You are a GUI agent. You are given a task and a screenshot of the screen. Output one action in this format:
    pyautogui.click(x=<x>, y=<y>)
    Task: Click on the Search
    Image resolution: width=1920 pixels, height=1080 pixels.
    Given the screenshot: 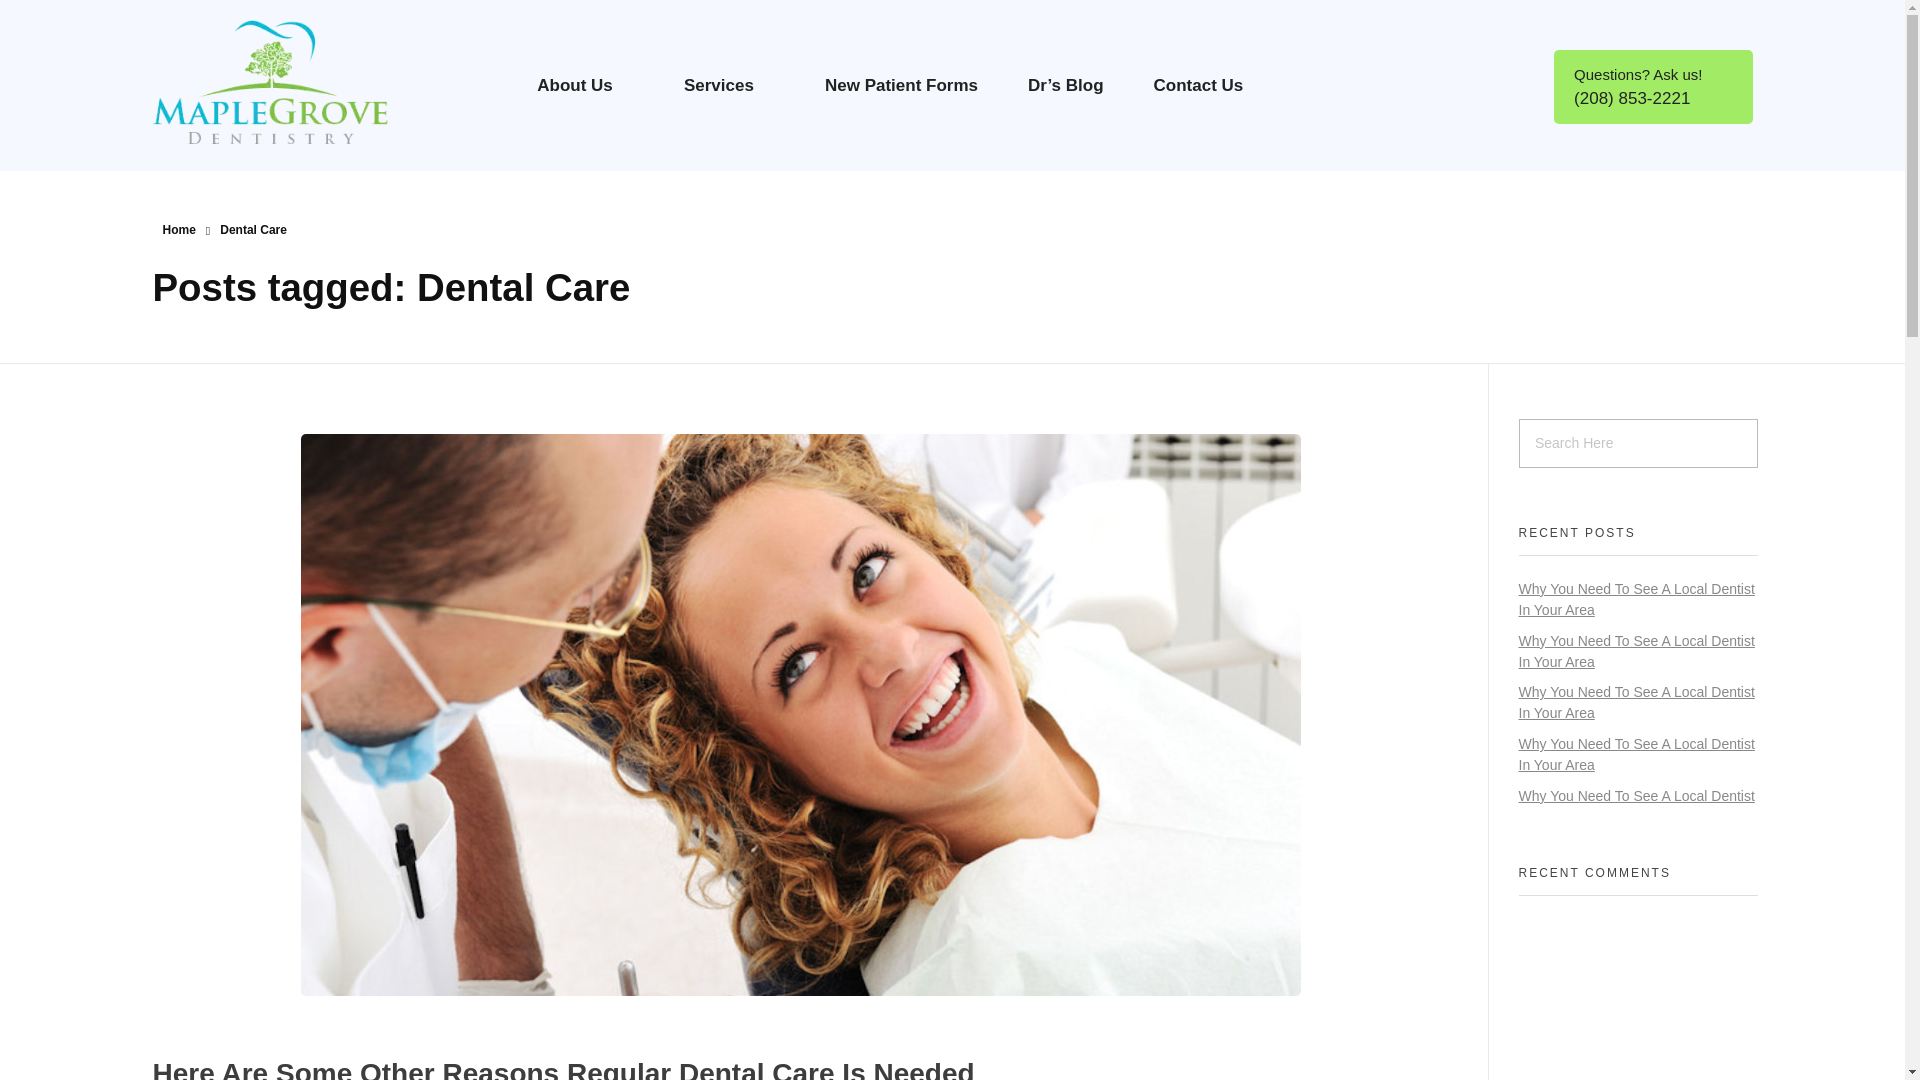 What is the action you would take?
    pyautogui.click(x=56, y=17)
    